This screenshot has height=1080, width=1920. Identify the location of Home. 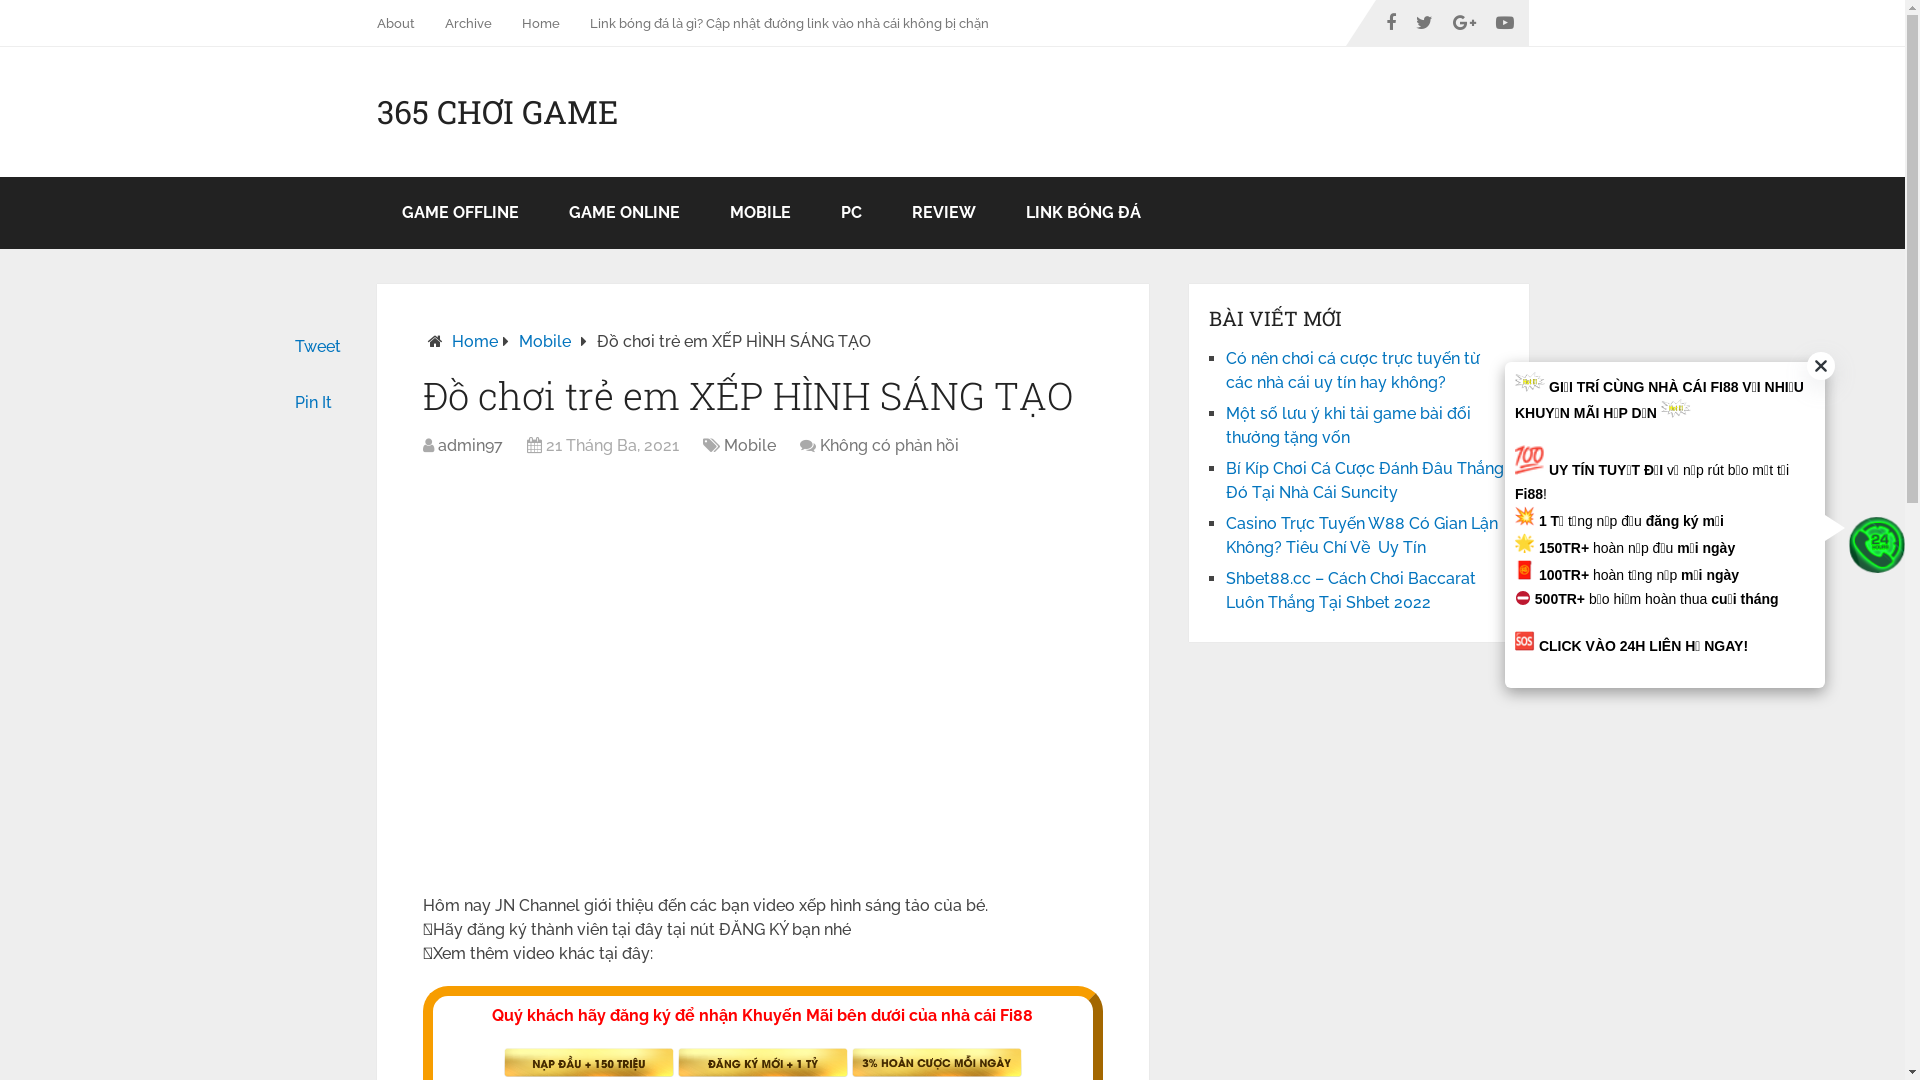
(475, 342).